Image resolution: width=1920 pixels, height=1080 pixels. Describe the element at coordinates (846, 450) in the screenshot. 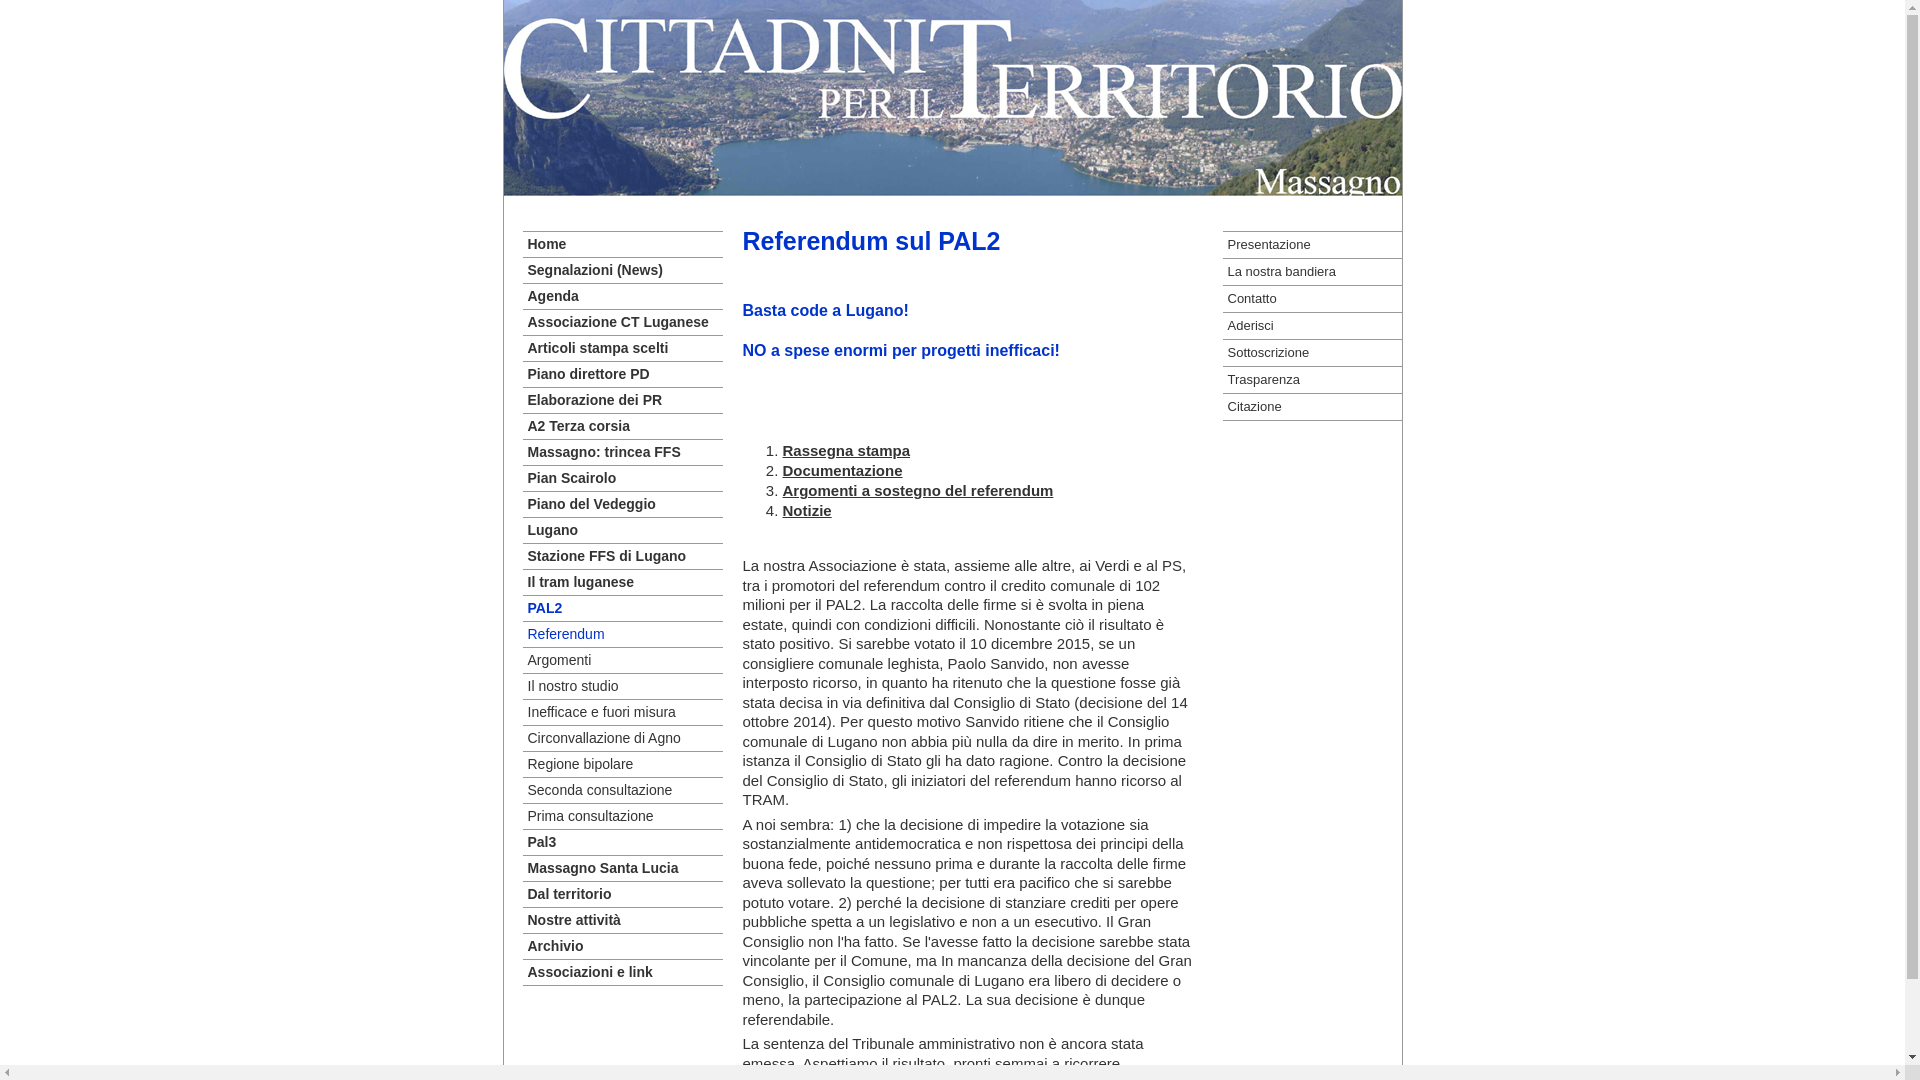

I see `Rassegna stampa` at that location.